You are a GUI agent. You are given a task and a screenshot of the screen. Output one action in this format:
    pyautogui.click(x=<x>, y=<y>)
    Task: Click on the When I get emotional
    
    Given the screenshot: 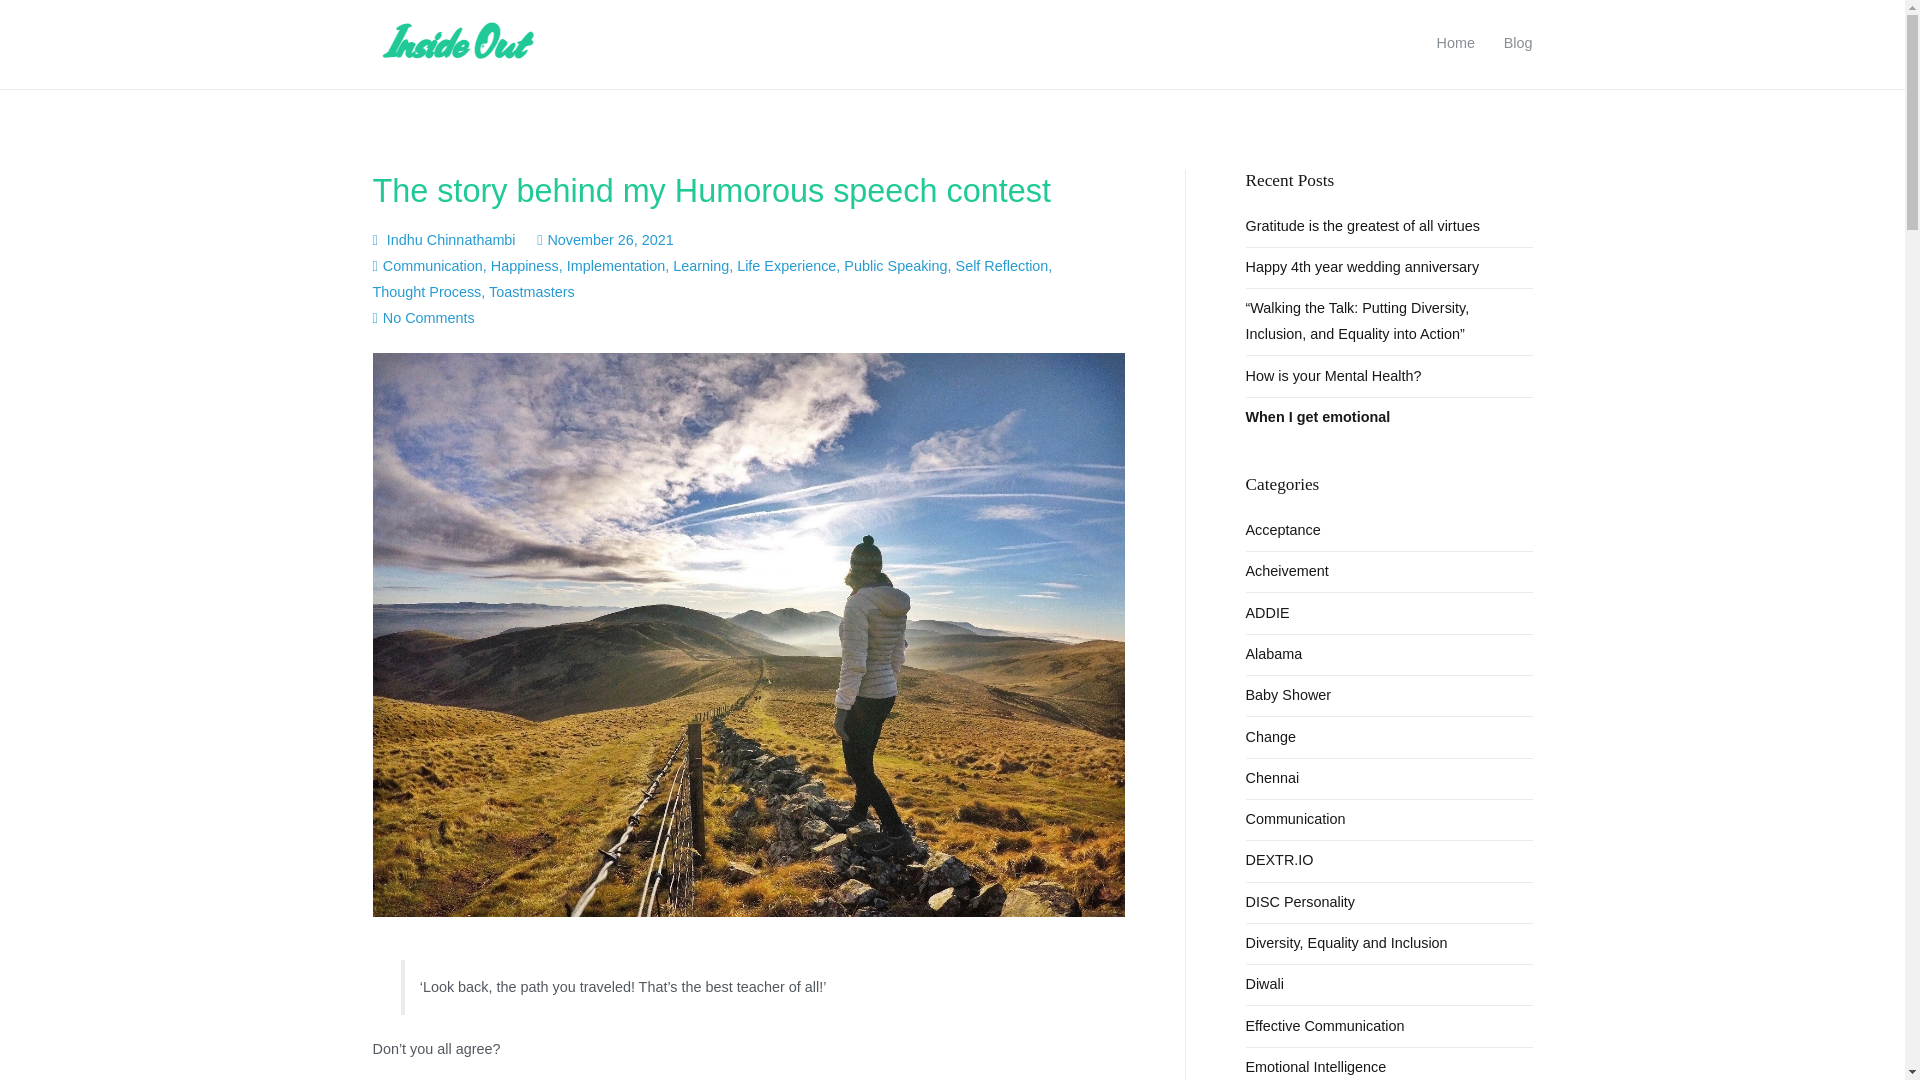 What is the action you would take?
    pyautogui.click(x=1318, y=418)
    